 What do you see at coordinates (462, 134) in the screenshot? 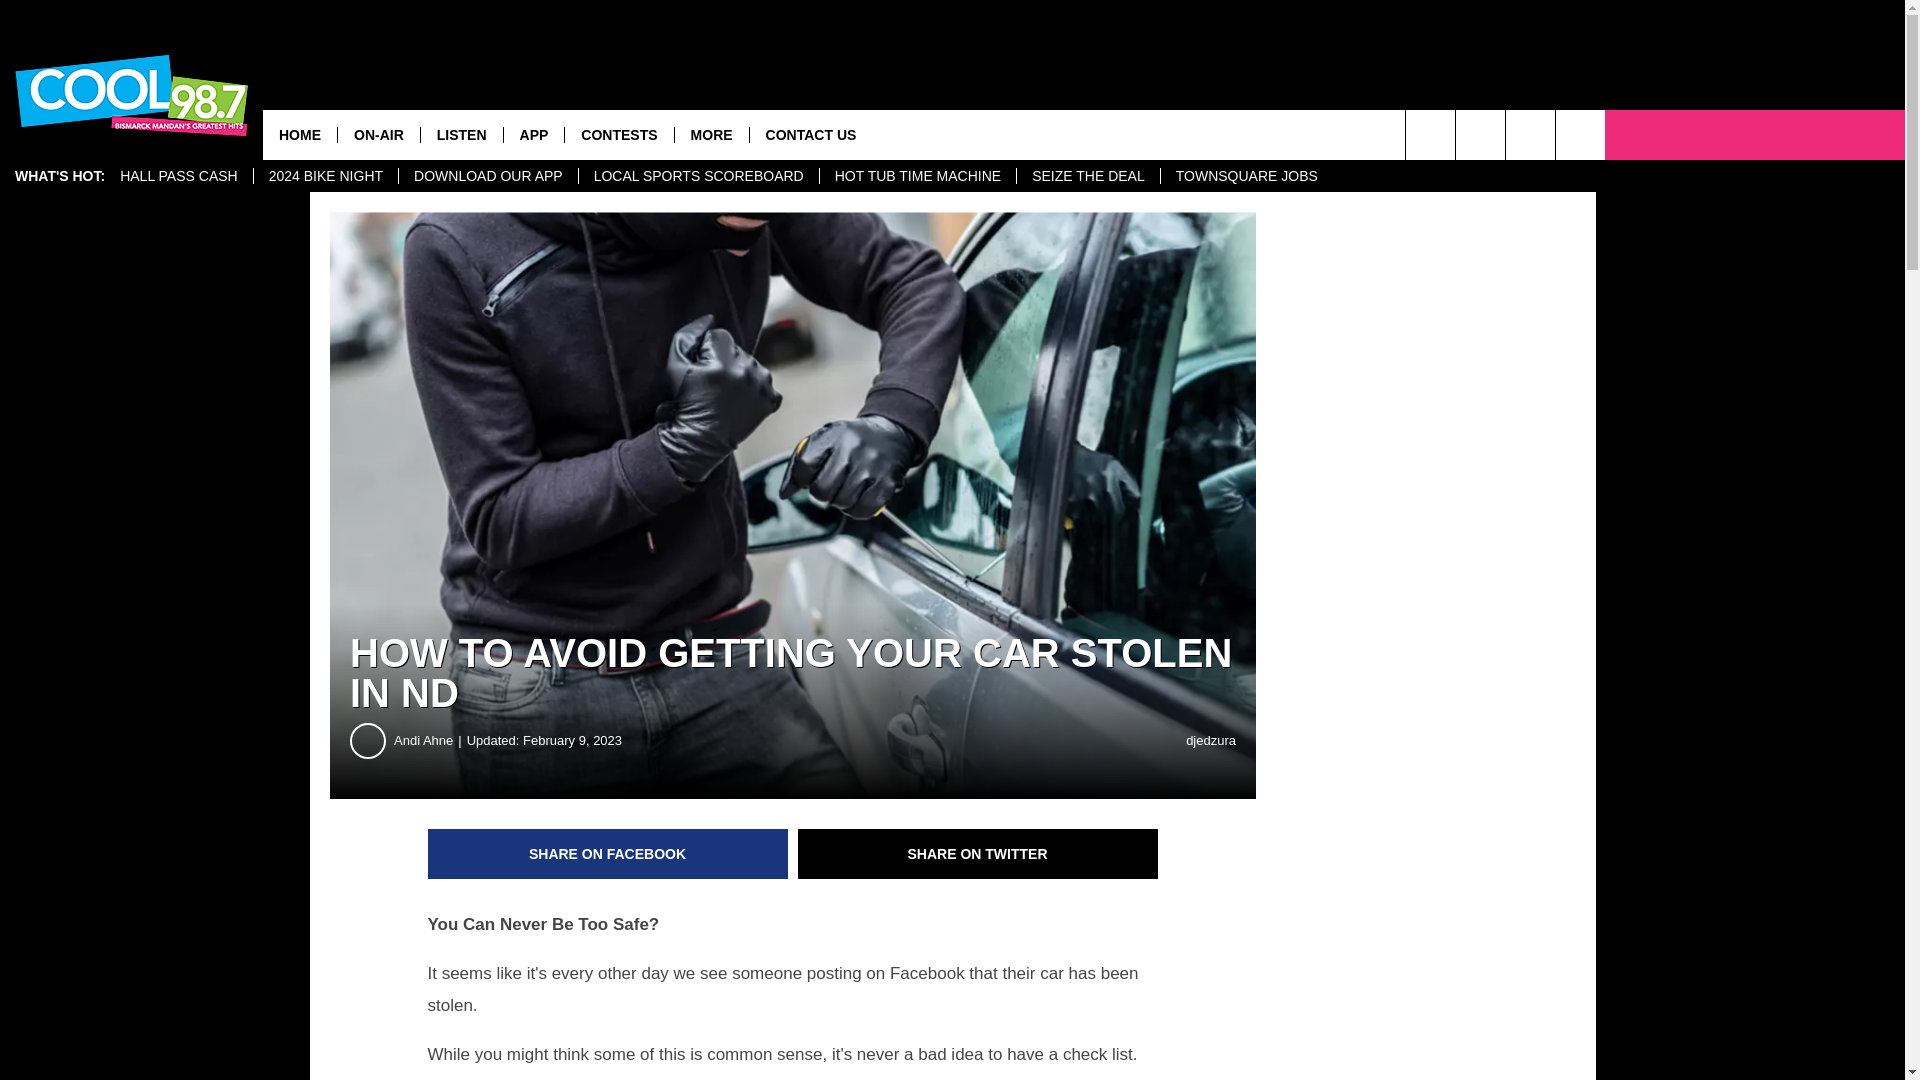
I see `LISTEN` at bounding box center [462, 134].